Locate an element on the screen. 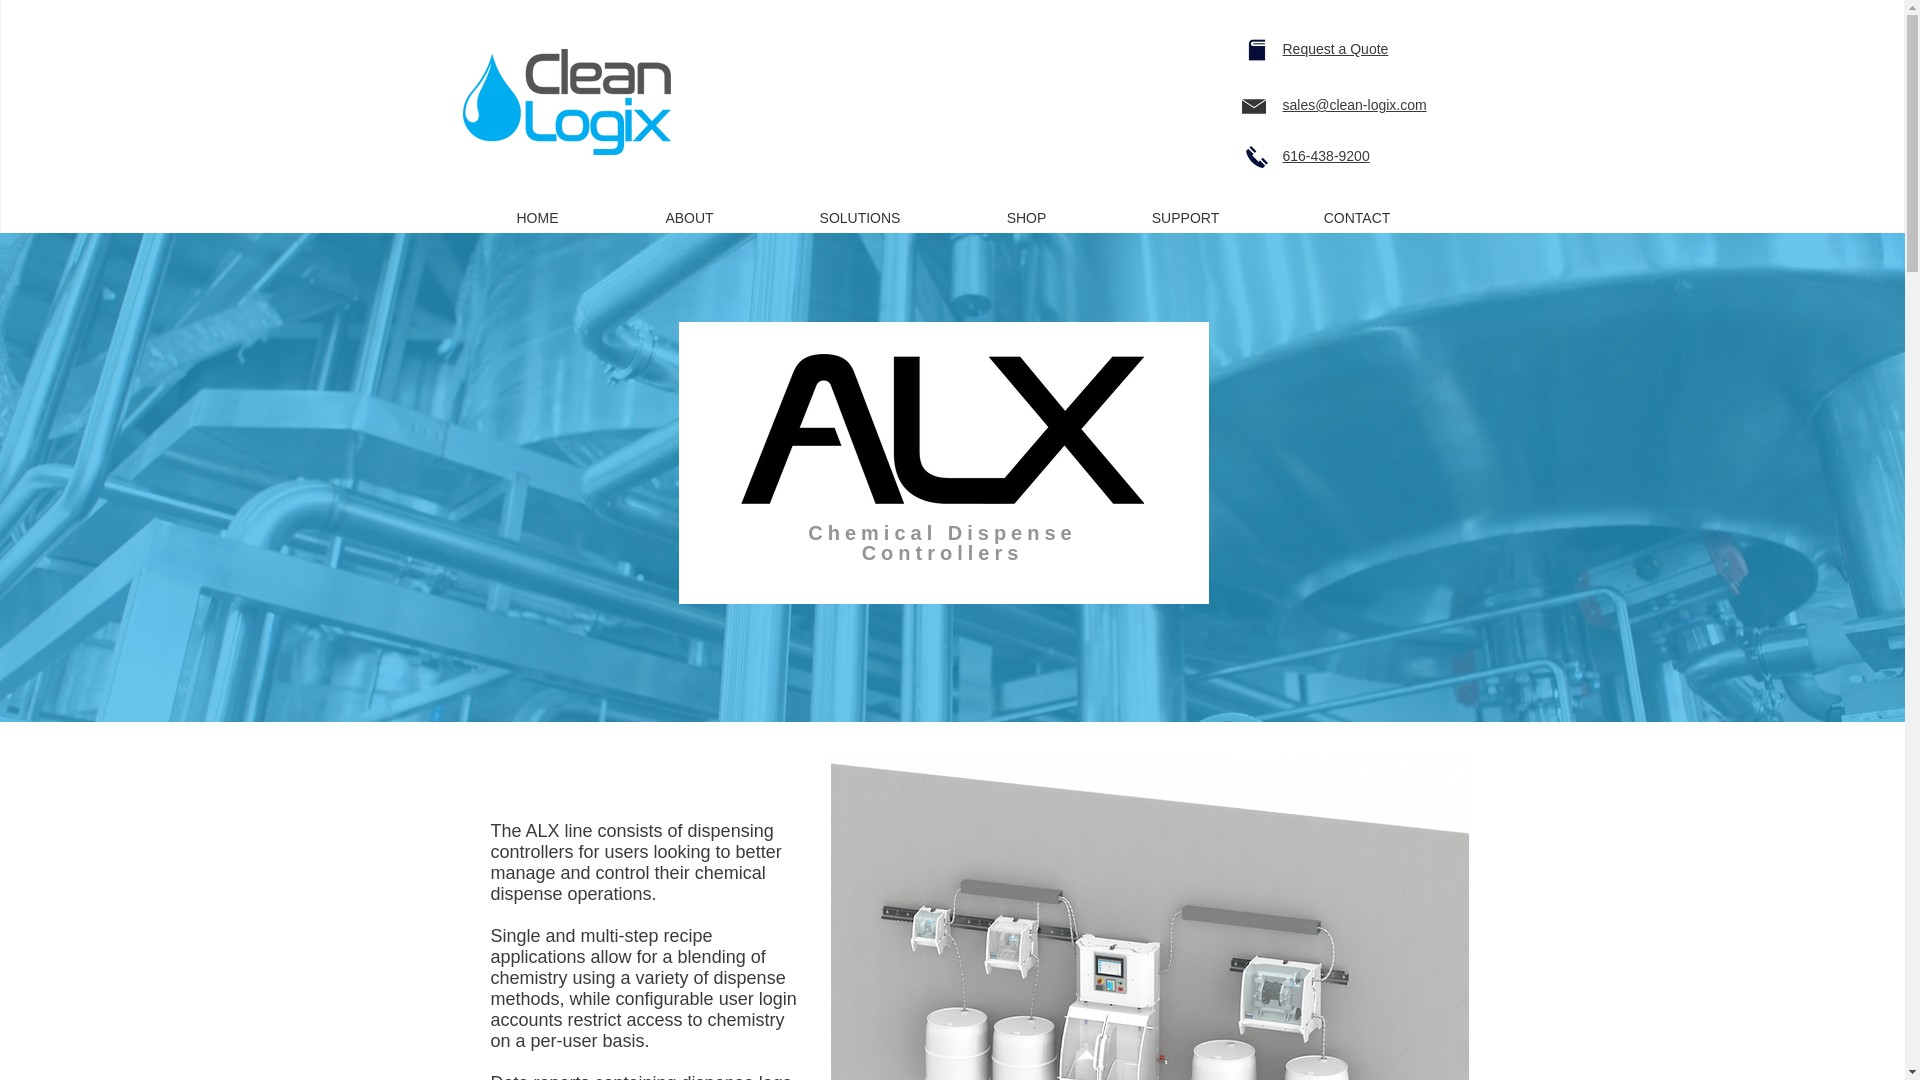  Request a Quote is located at coordinates (1335, 49).